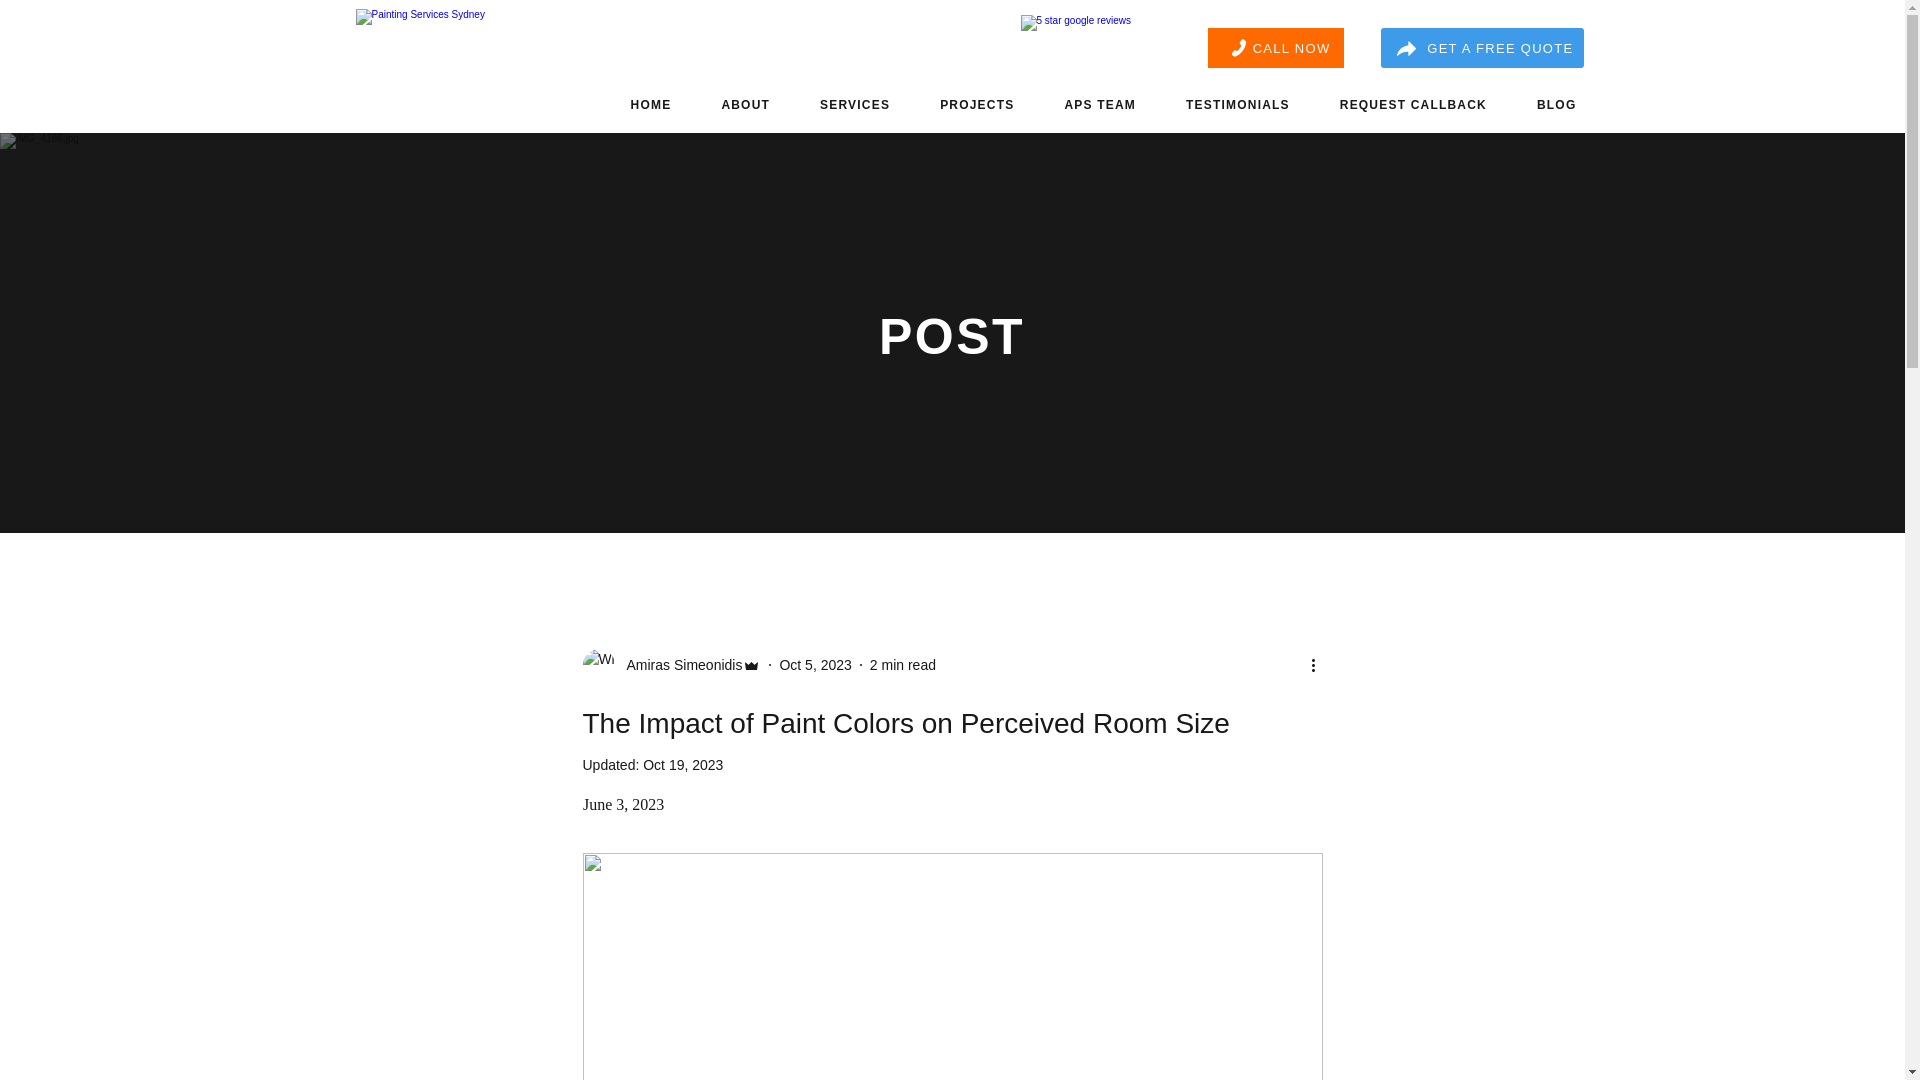 This screenshot has width=1920, height=1080. What do you see at coordinates (976, 104) in the screenshot?
I see `PROJECTS` at bounding box center [976, 104].